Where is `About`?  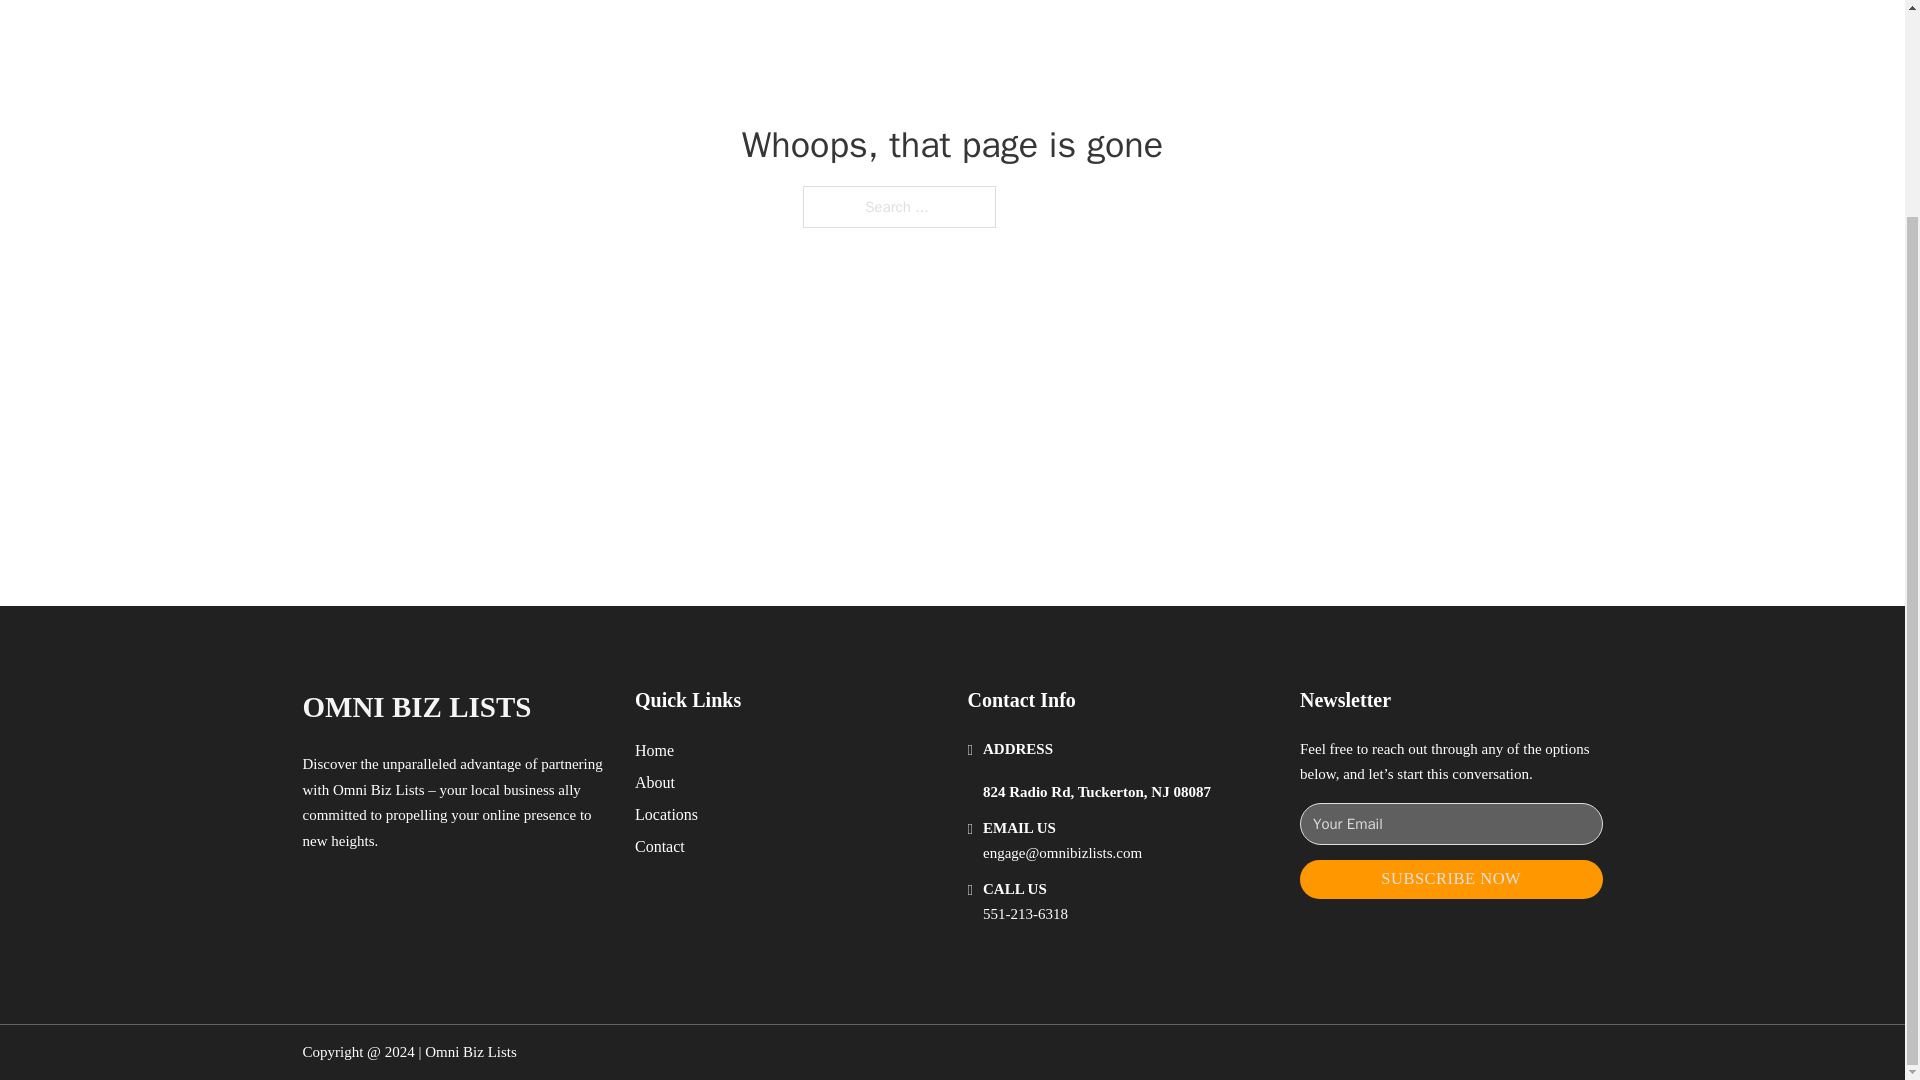 About is located at coordinates (655, 782).